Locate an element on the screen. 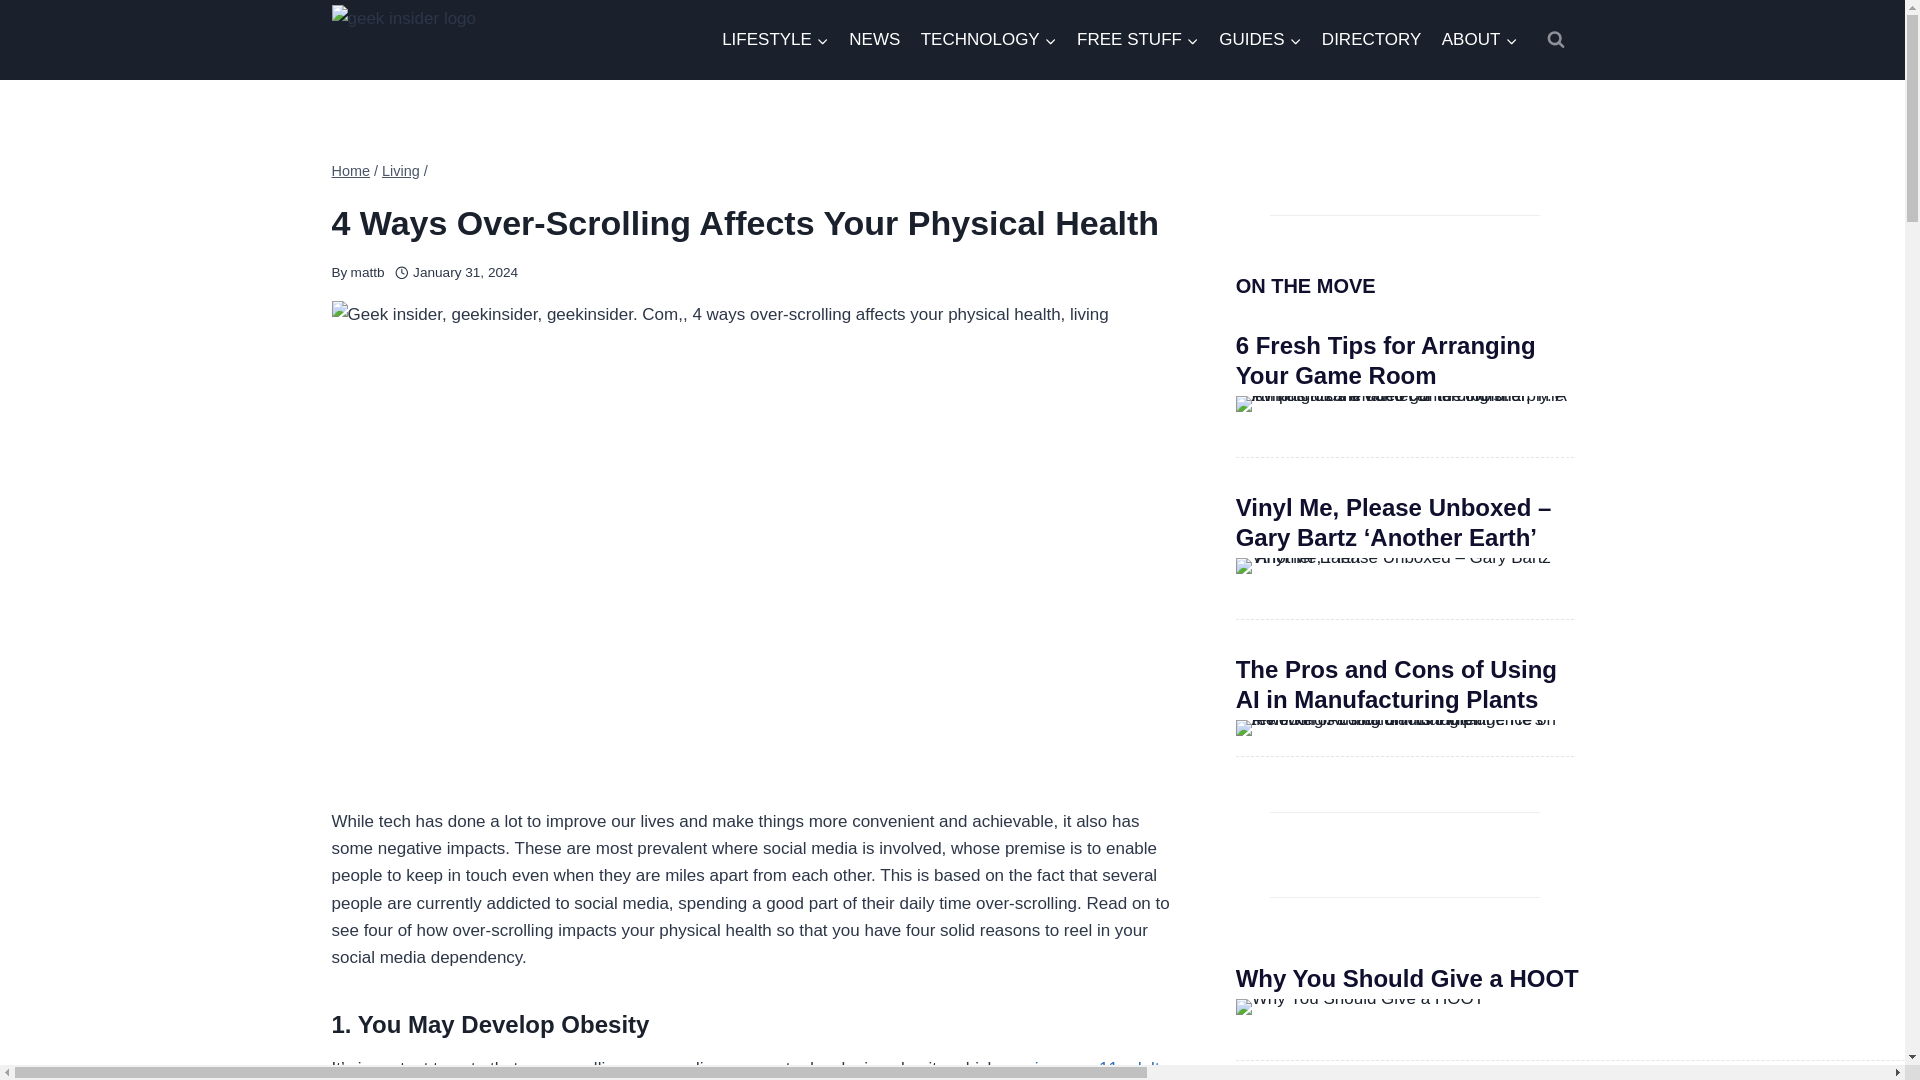 Image resolution: width=1920 pixels, height=1080 pixels. FREE STUFF is located at coordinates (1138, 40).